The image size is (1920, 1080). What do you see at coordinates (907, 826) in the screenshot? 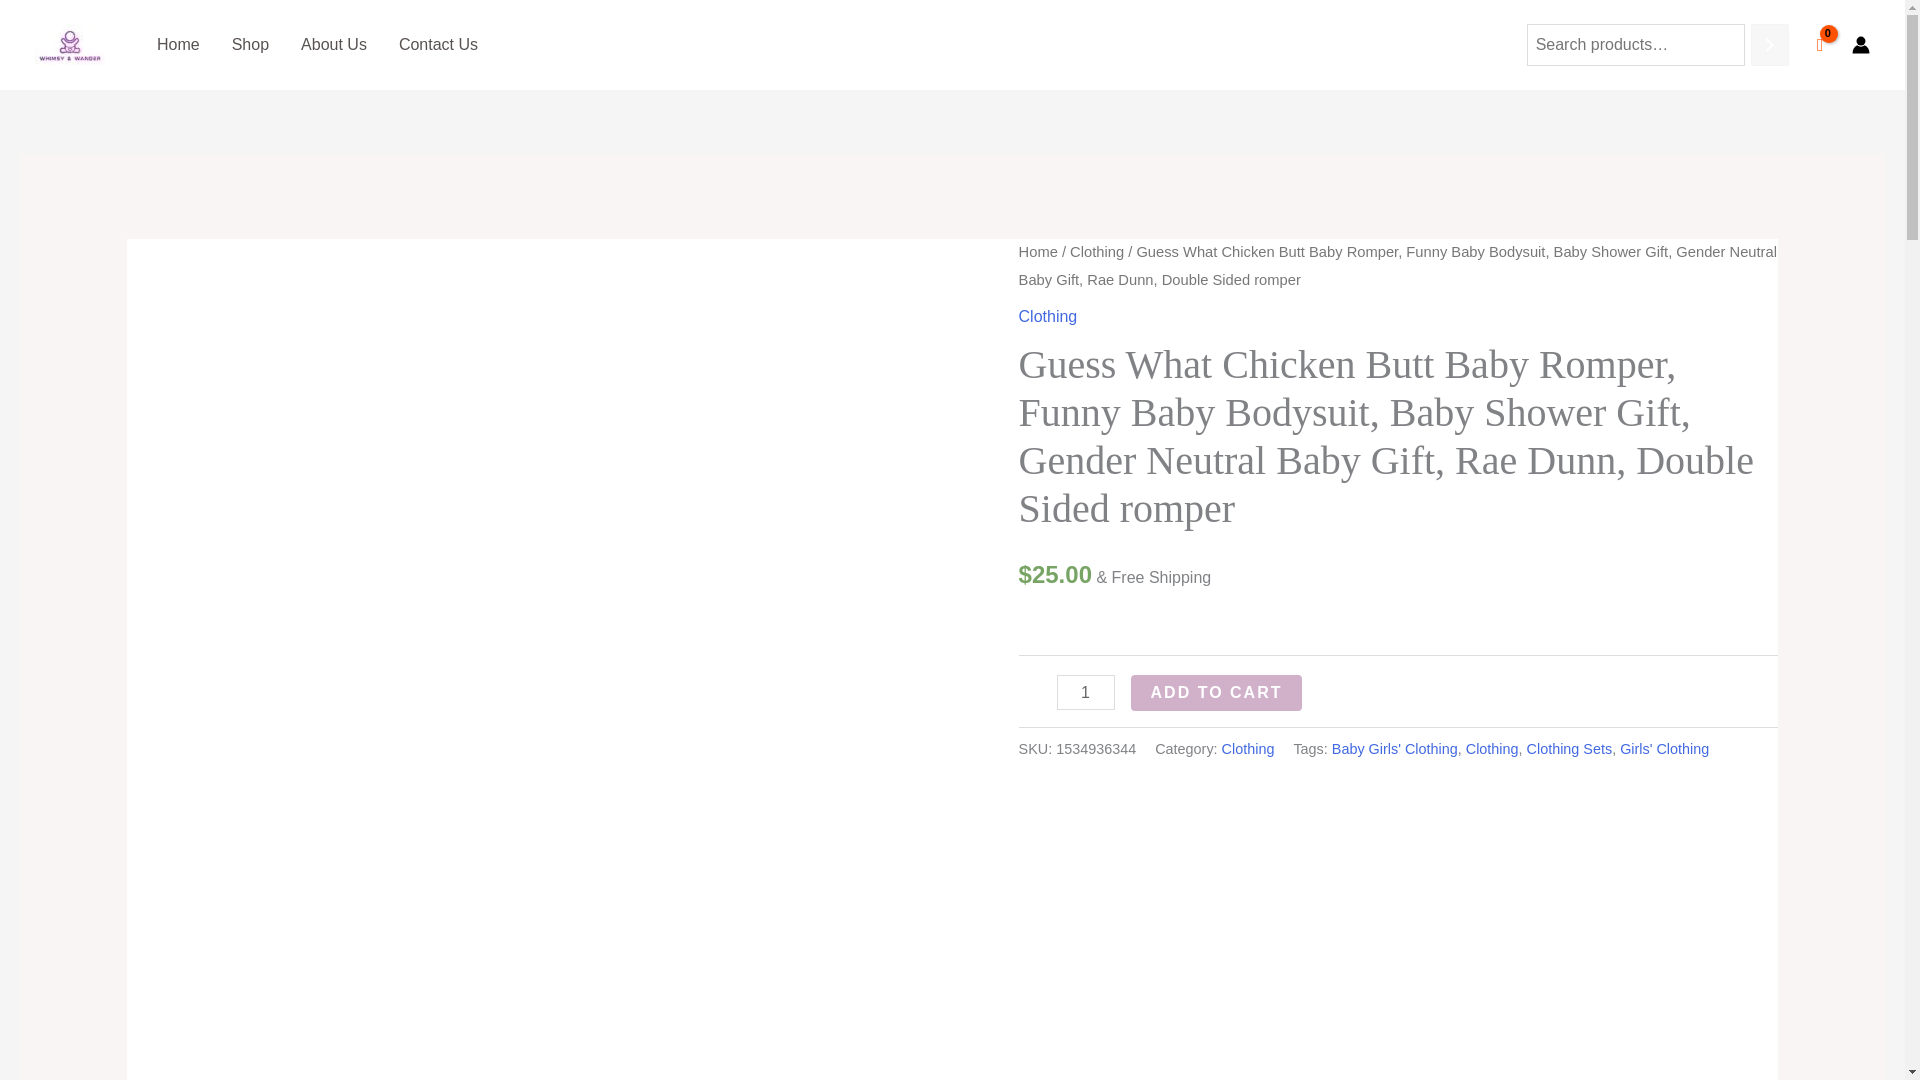
I see `Log In` at bounding box center [907, 826].